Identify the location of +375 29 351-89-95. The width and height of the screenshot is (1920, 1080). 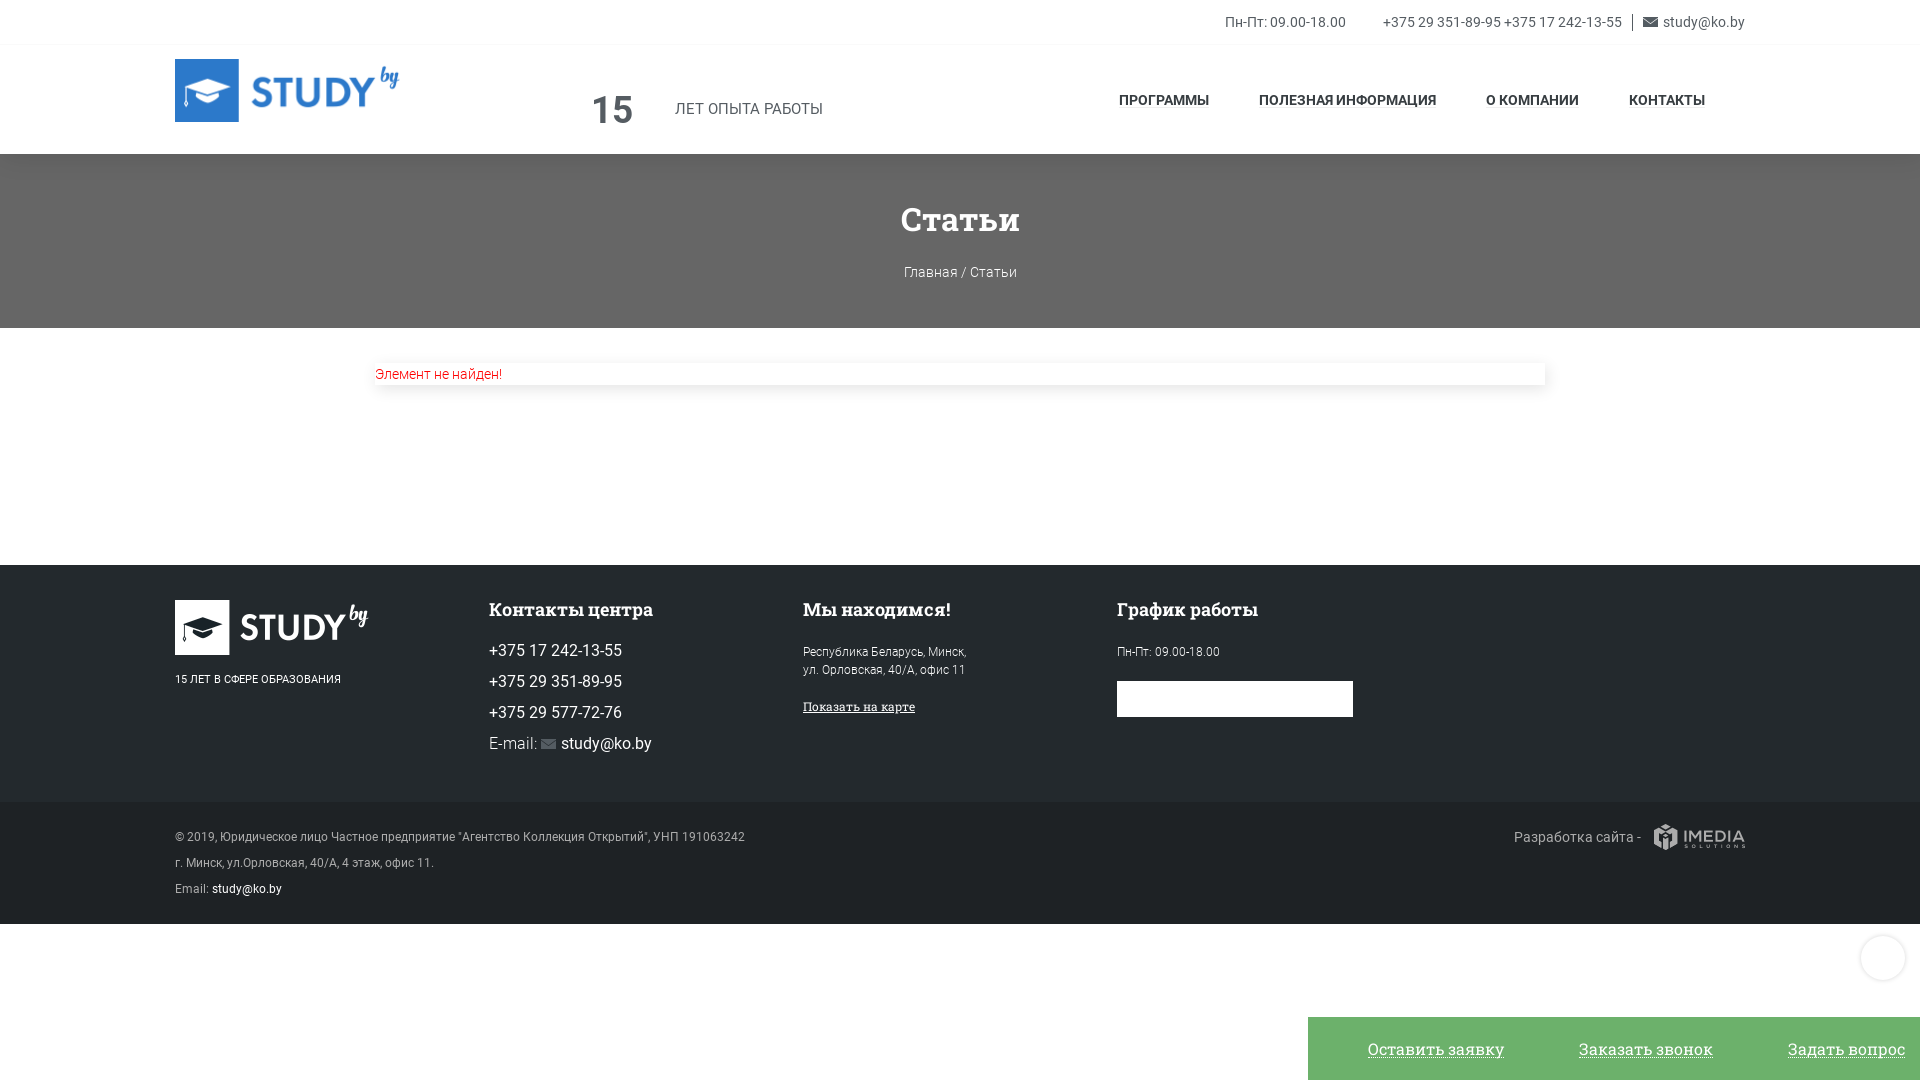
(556, 682).